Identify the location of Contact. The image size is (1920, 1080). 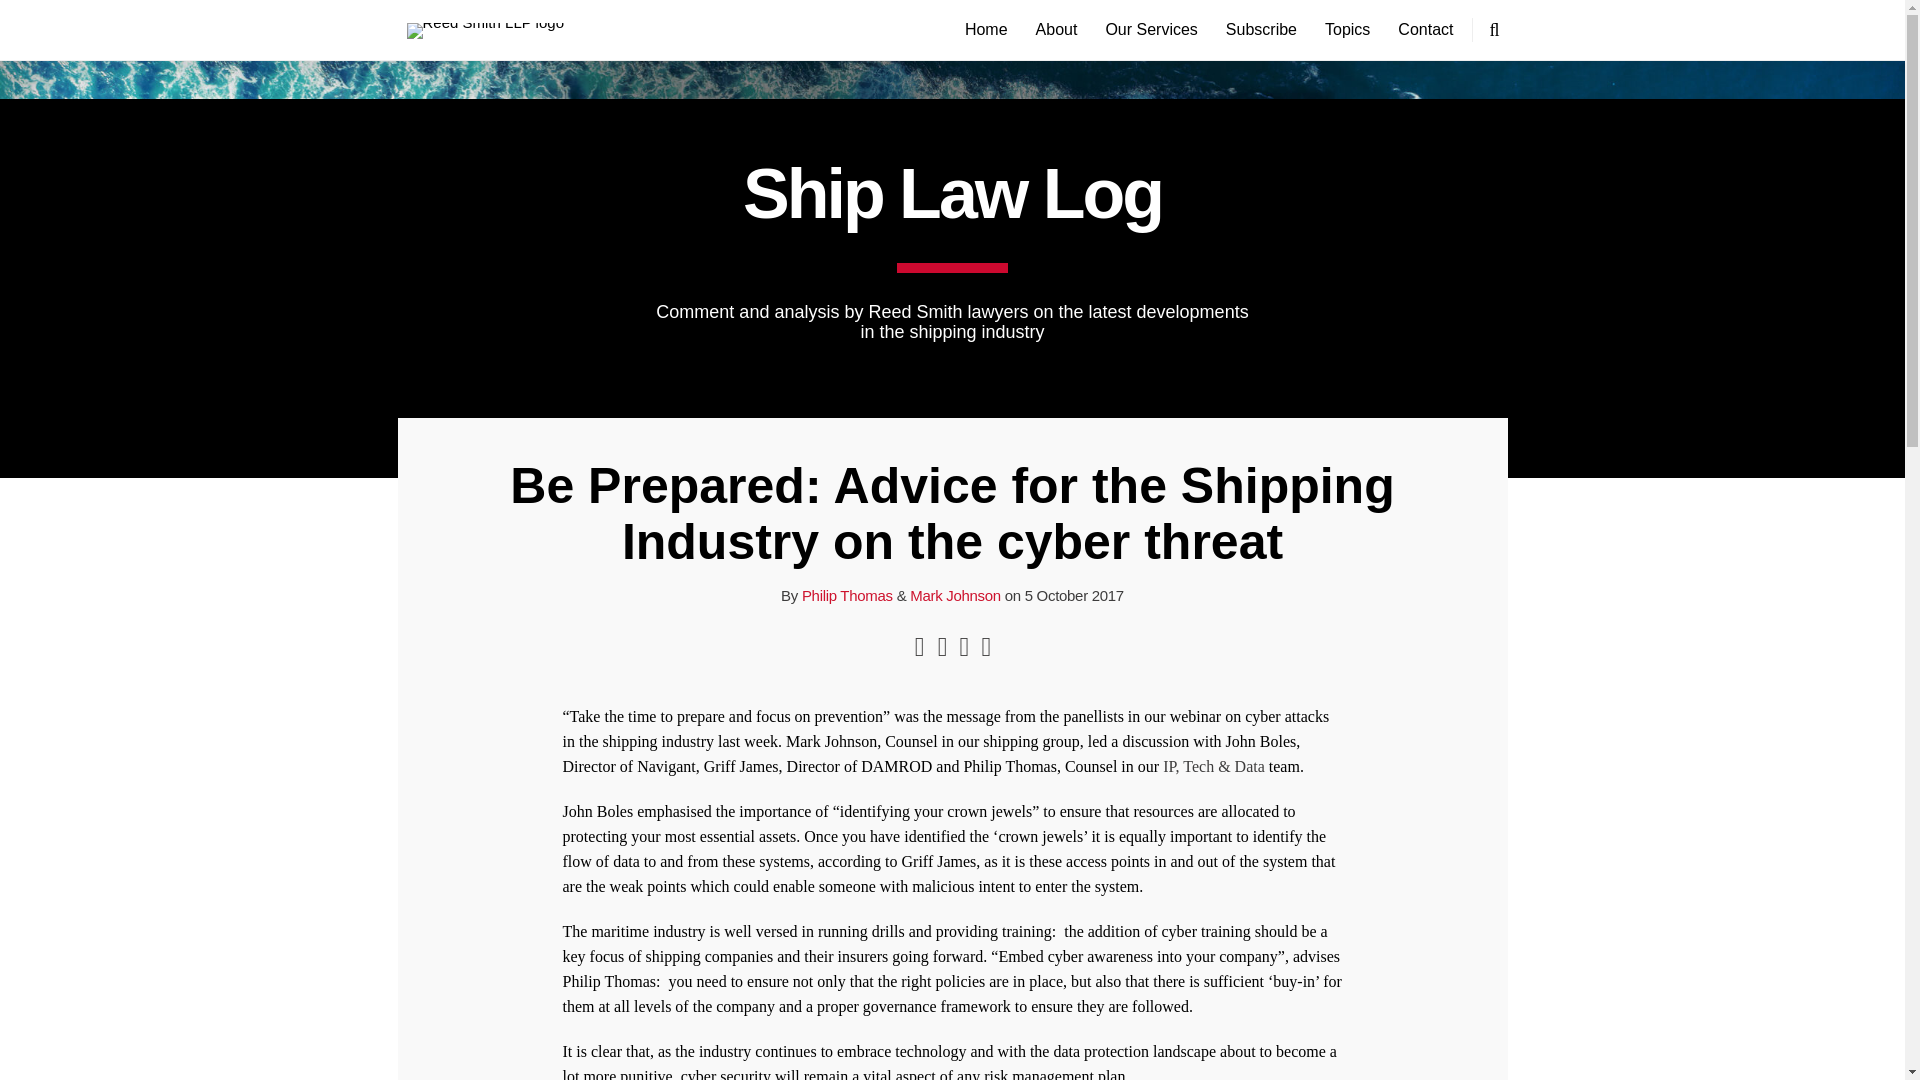
(1425, 30).